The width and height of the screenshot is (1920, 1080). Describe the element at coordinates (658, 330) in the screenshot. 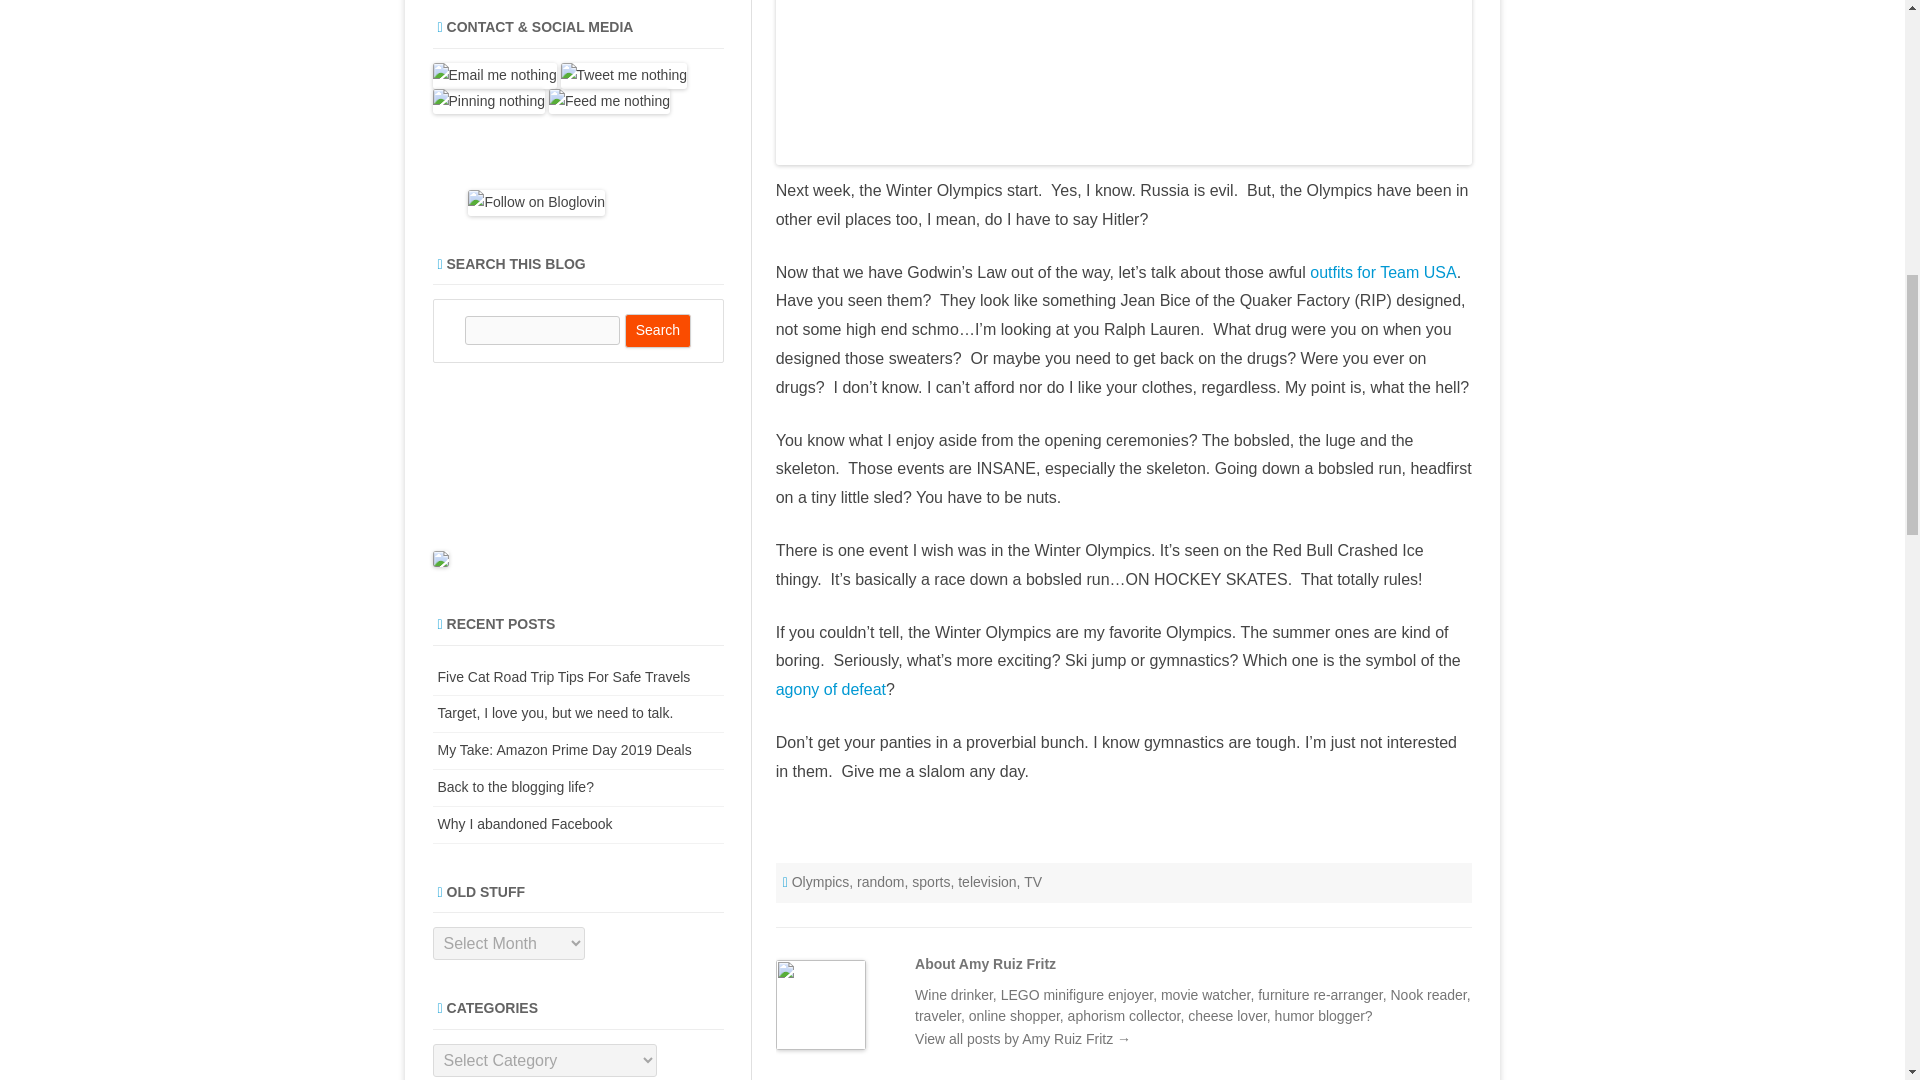

I see `Search` at that location.